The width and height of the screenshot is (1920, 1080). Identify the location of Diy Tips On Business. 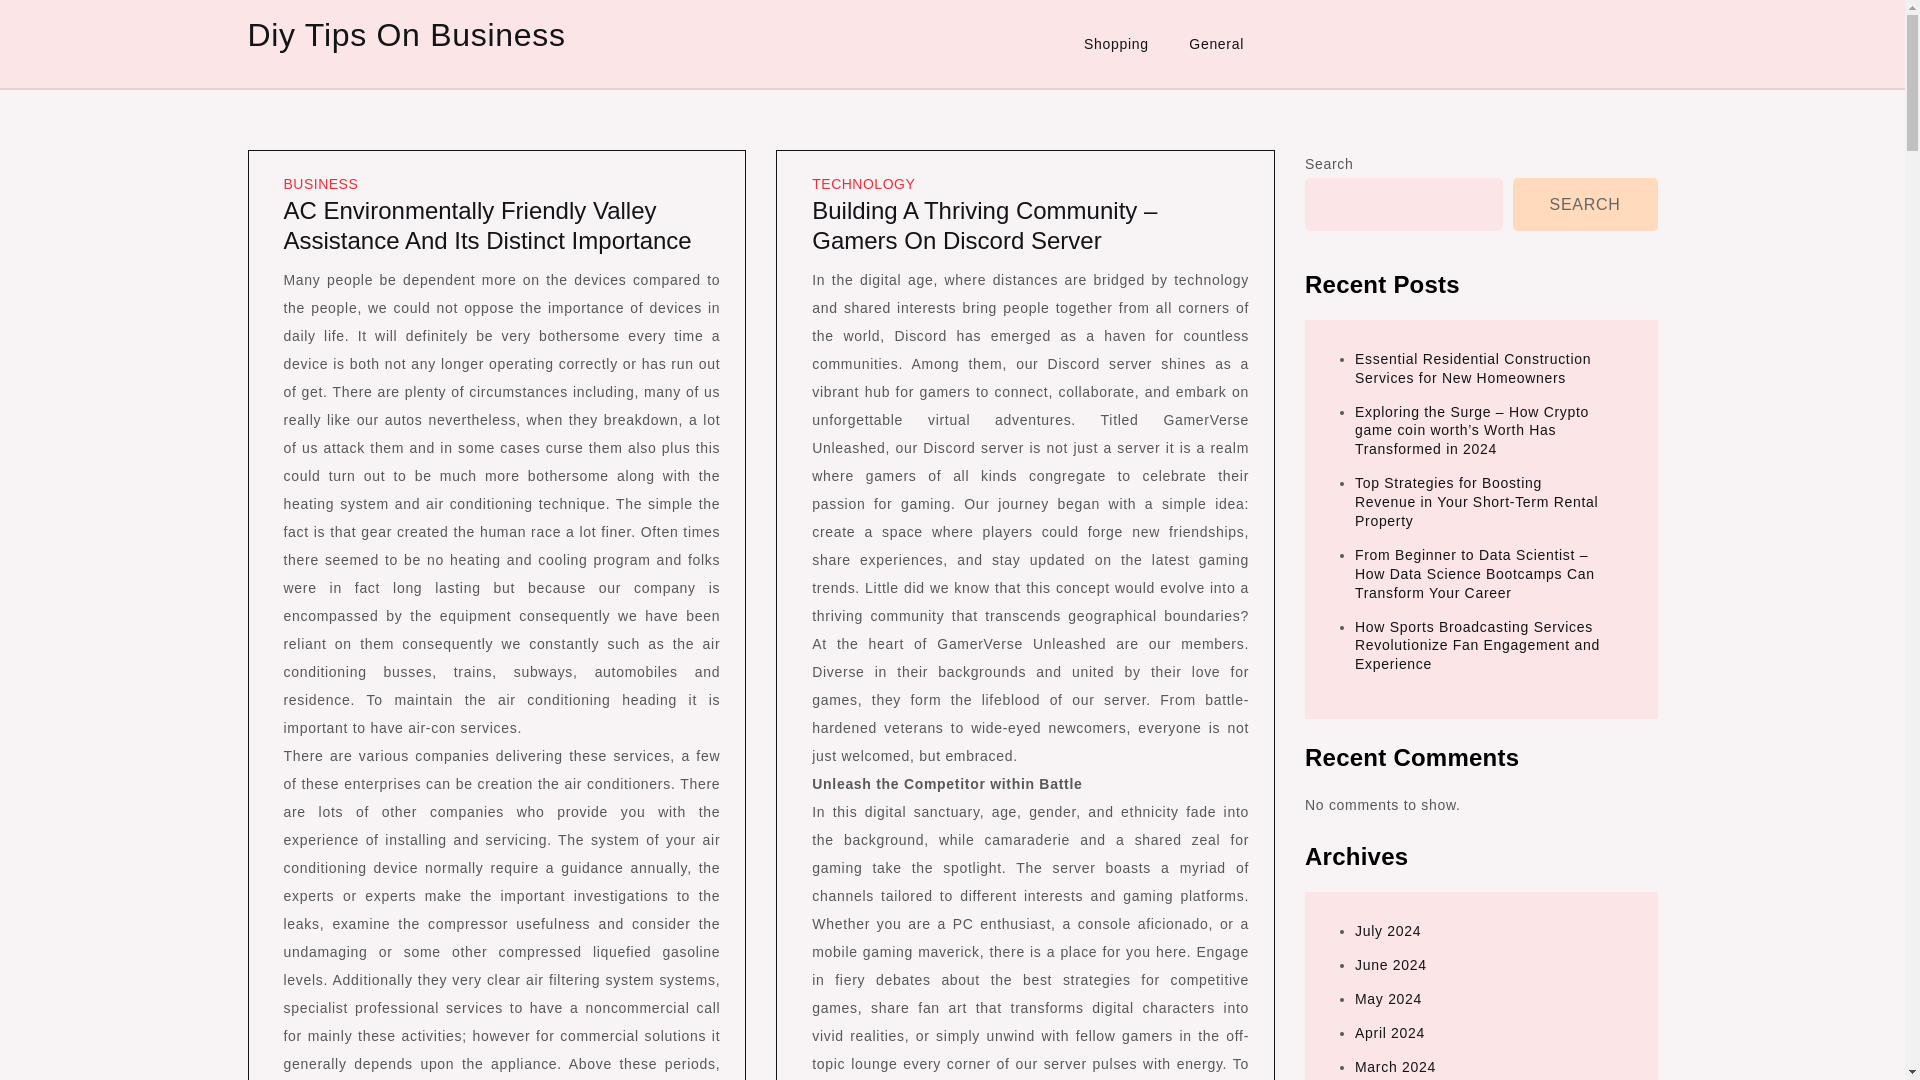
(406, 34).